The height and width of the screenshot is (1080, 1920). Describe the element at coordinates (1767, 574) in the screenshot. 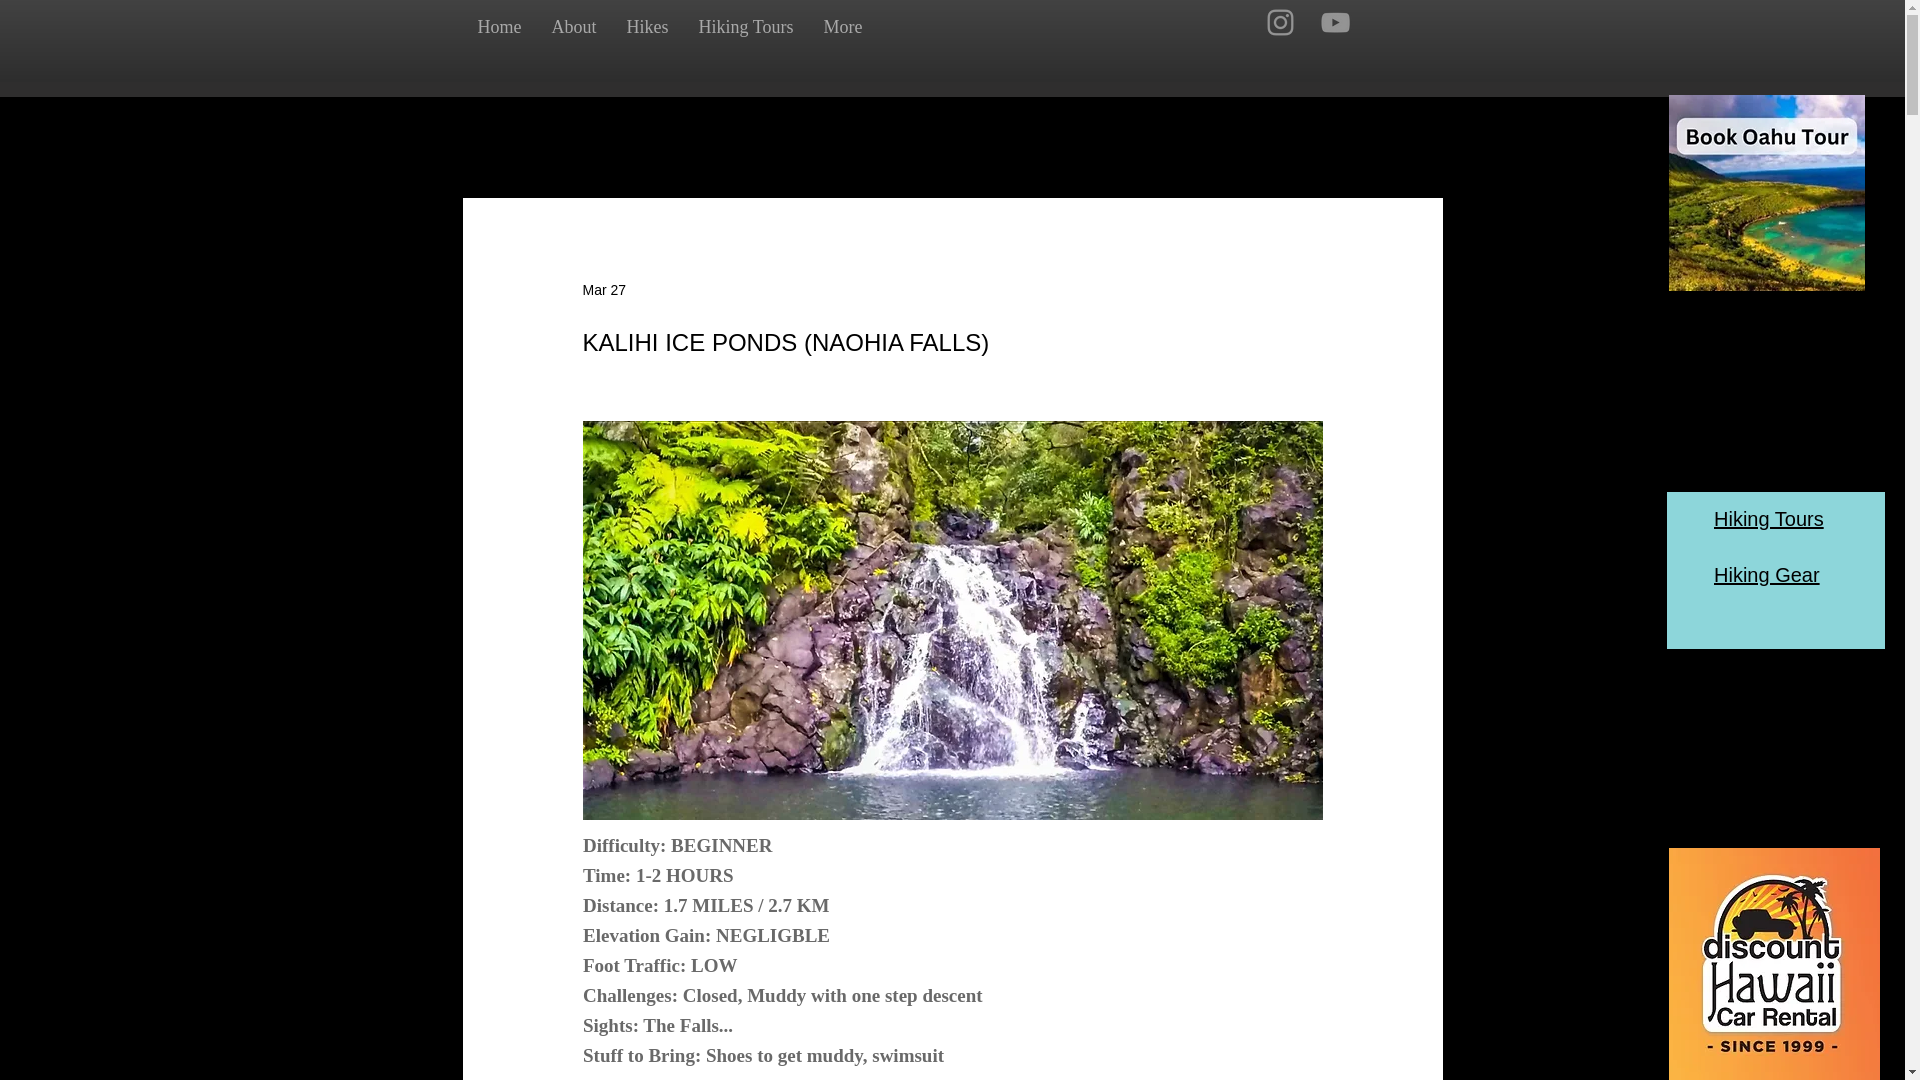

I see `Hiking Gear` at that location.